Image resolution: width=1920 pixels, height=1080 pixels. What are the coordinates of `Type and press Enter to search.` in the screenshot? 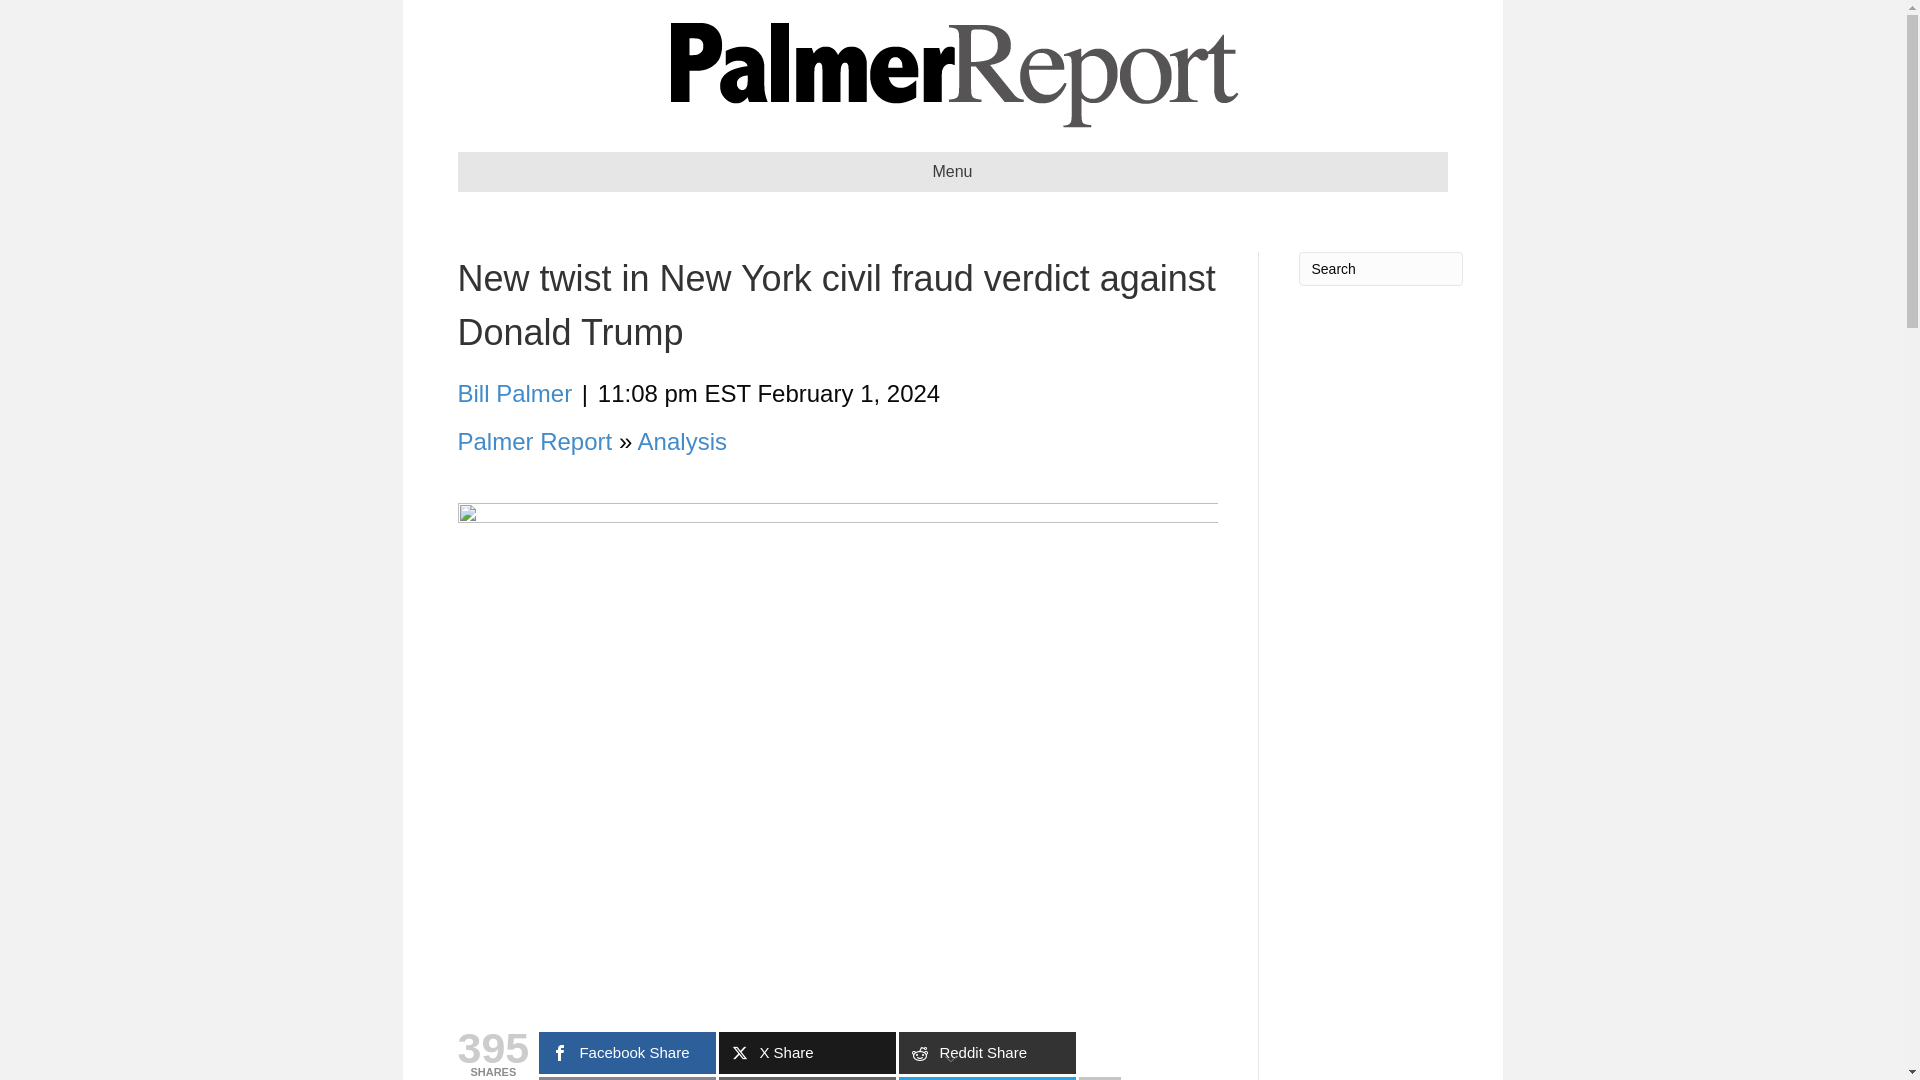 It's located at (1379, 268).